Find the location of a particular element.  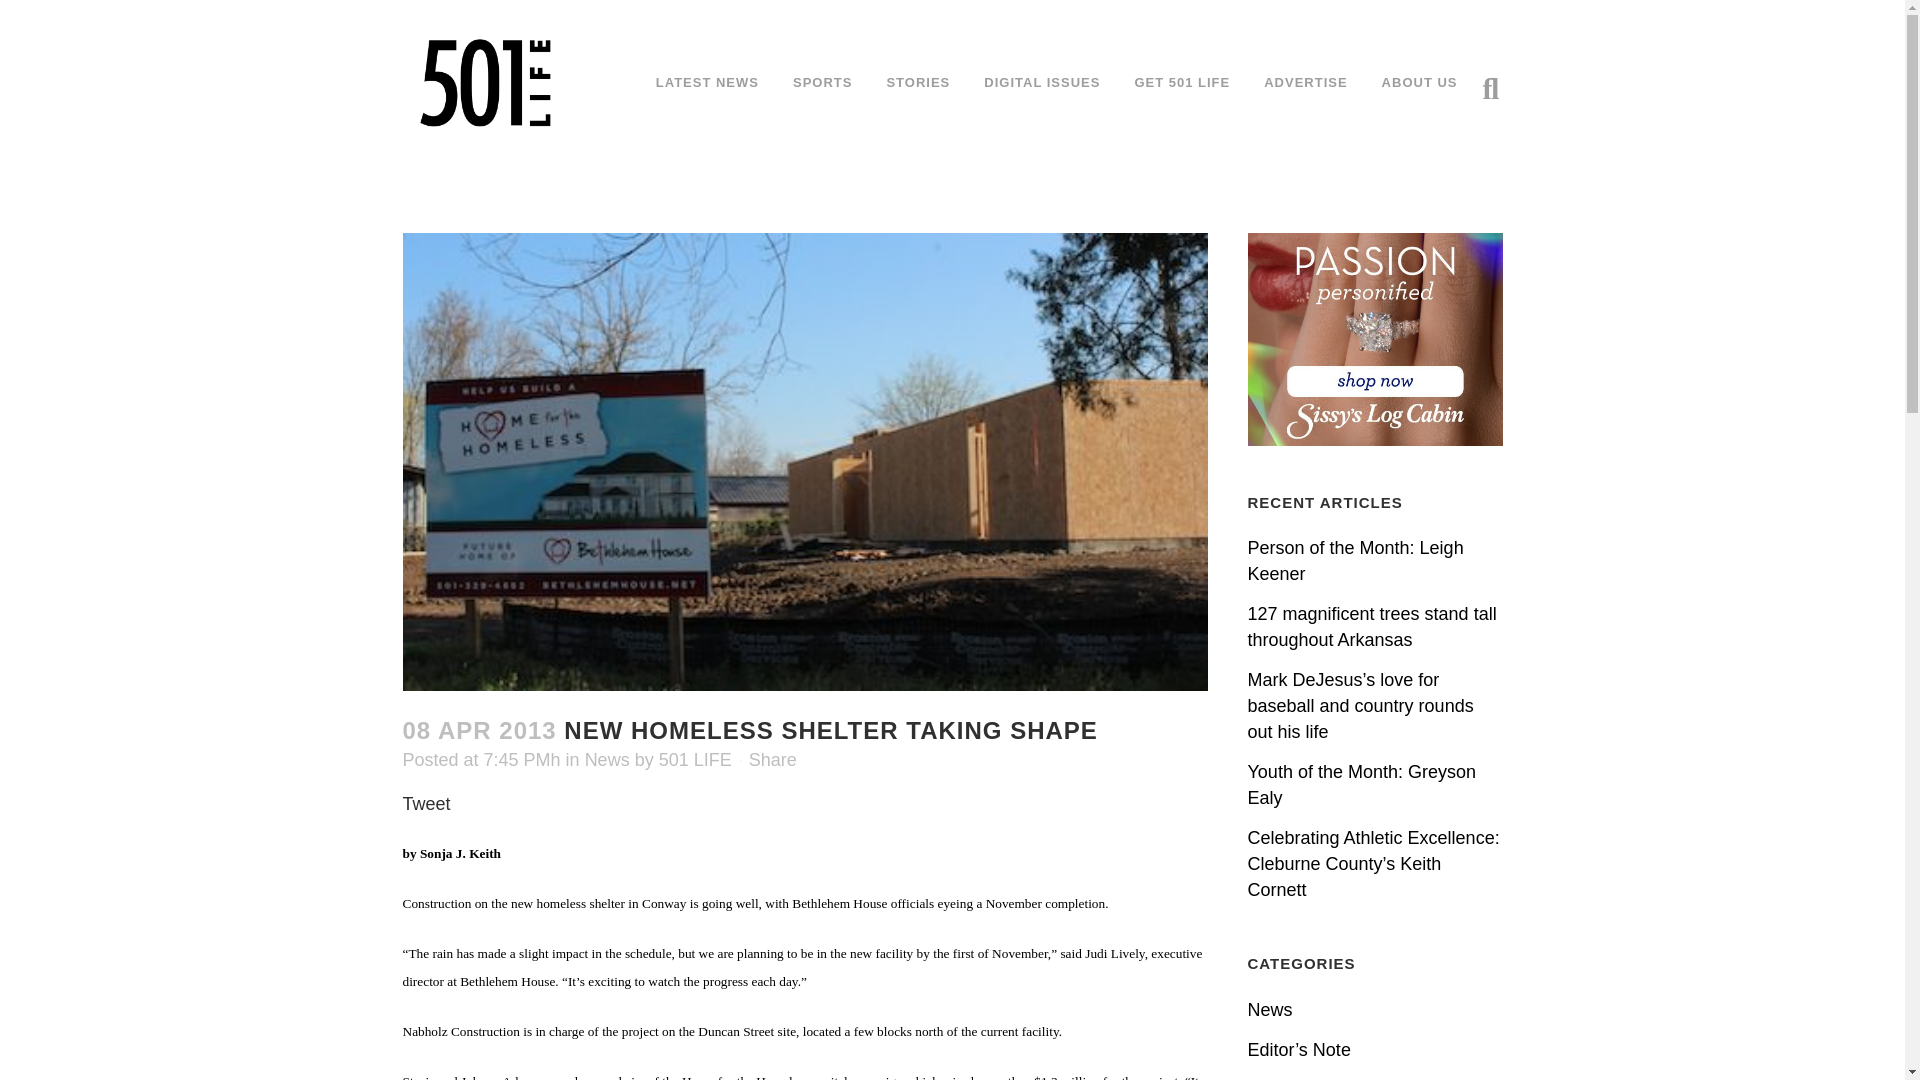

ADVERTISE is located at coordinates (1304, 82).